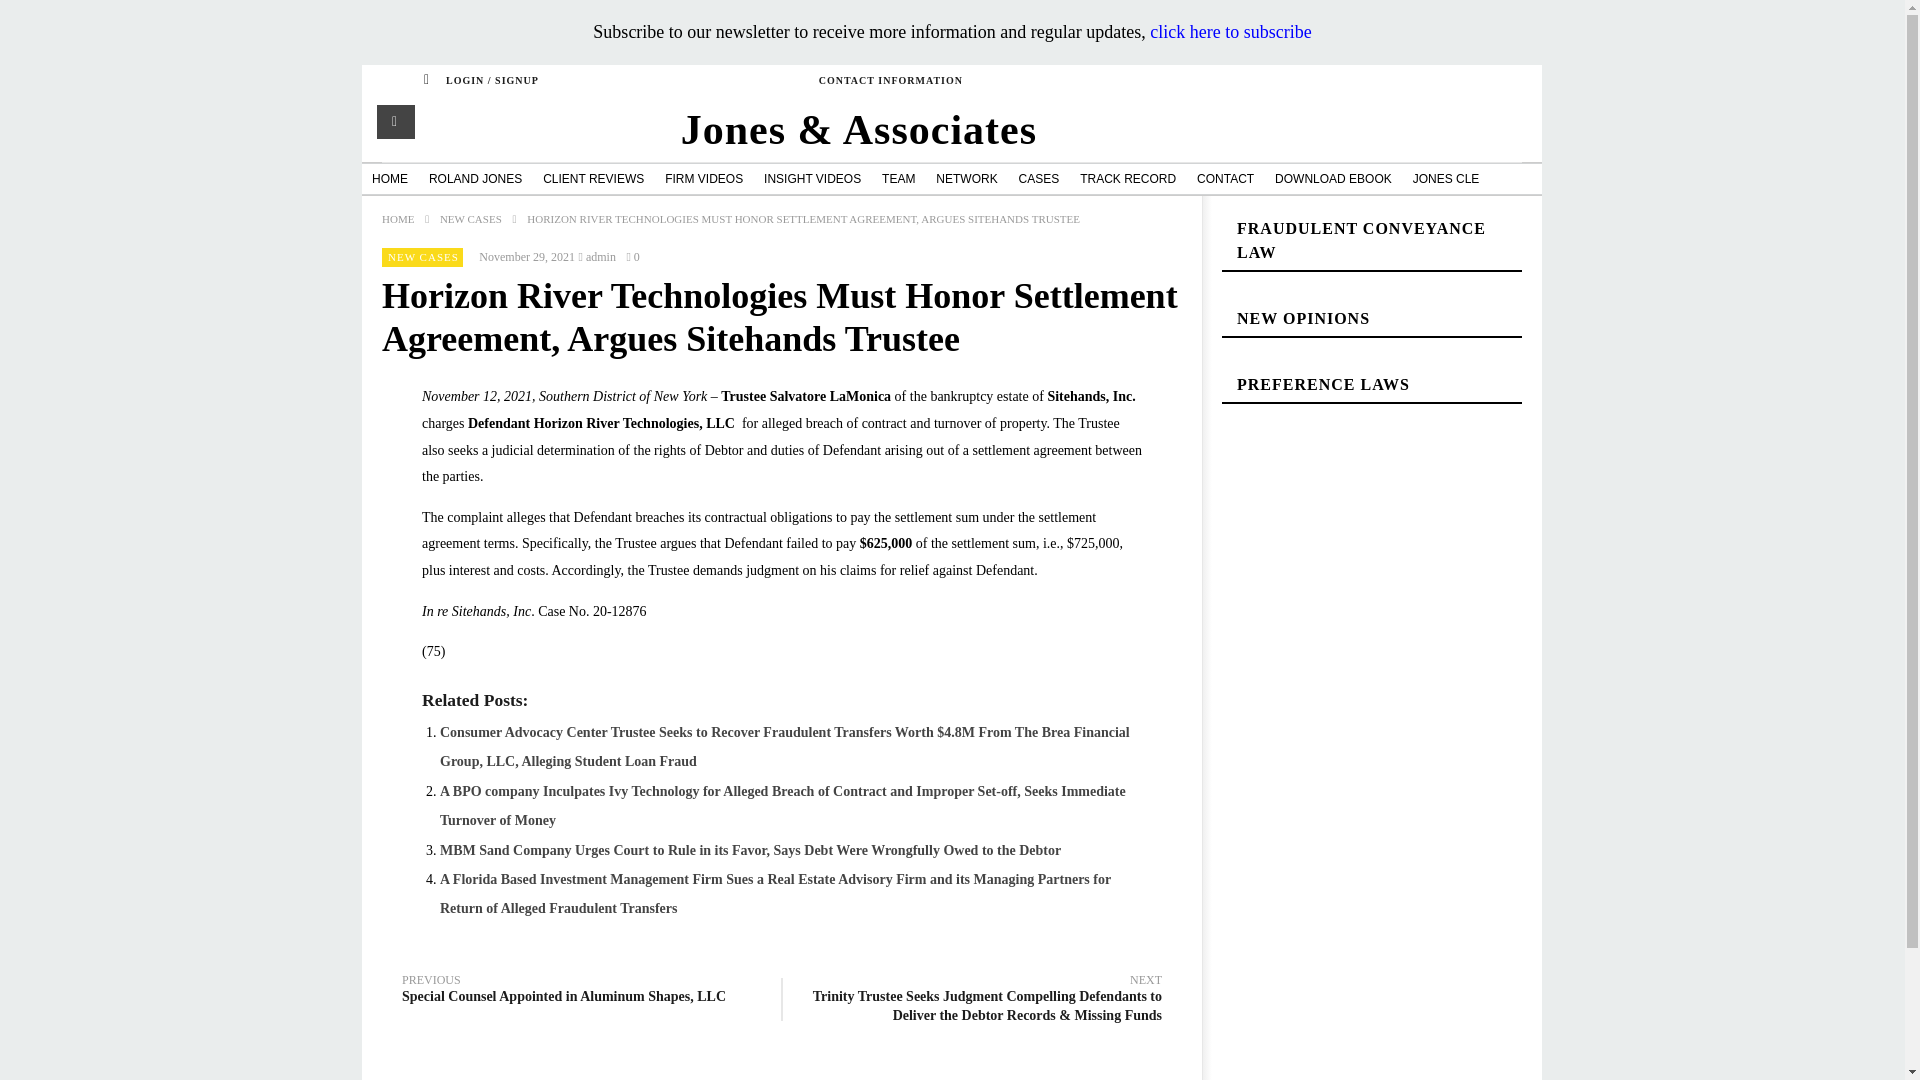 This screenshot has width=1920, height=1080. Describe the element at coordinates (812, 178) in the screenshot. I see `INSIGHT VIDEOS` at that location.